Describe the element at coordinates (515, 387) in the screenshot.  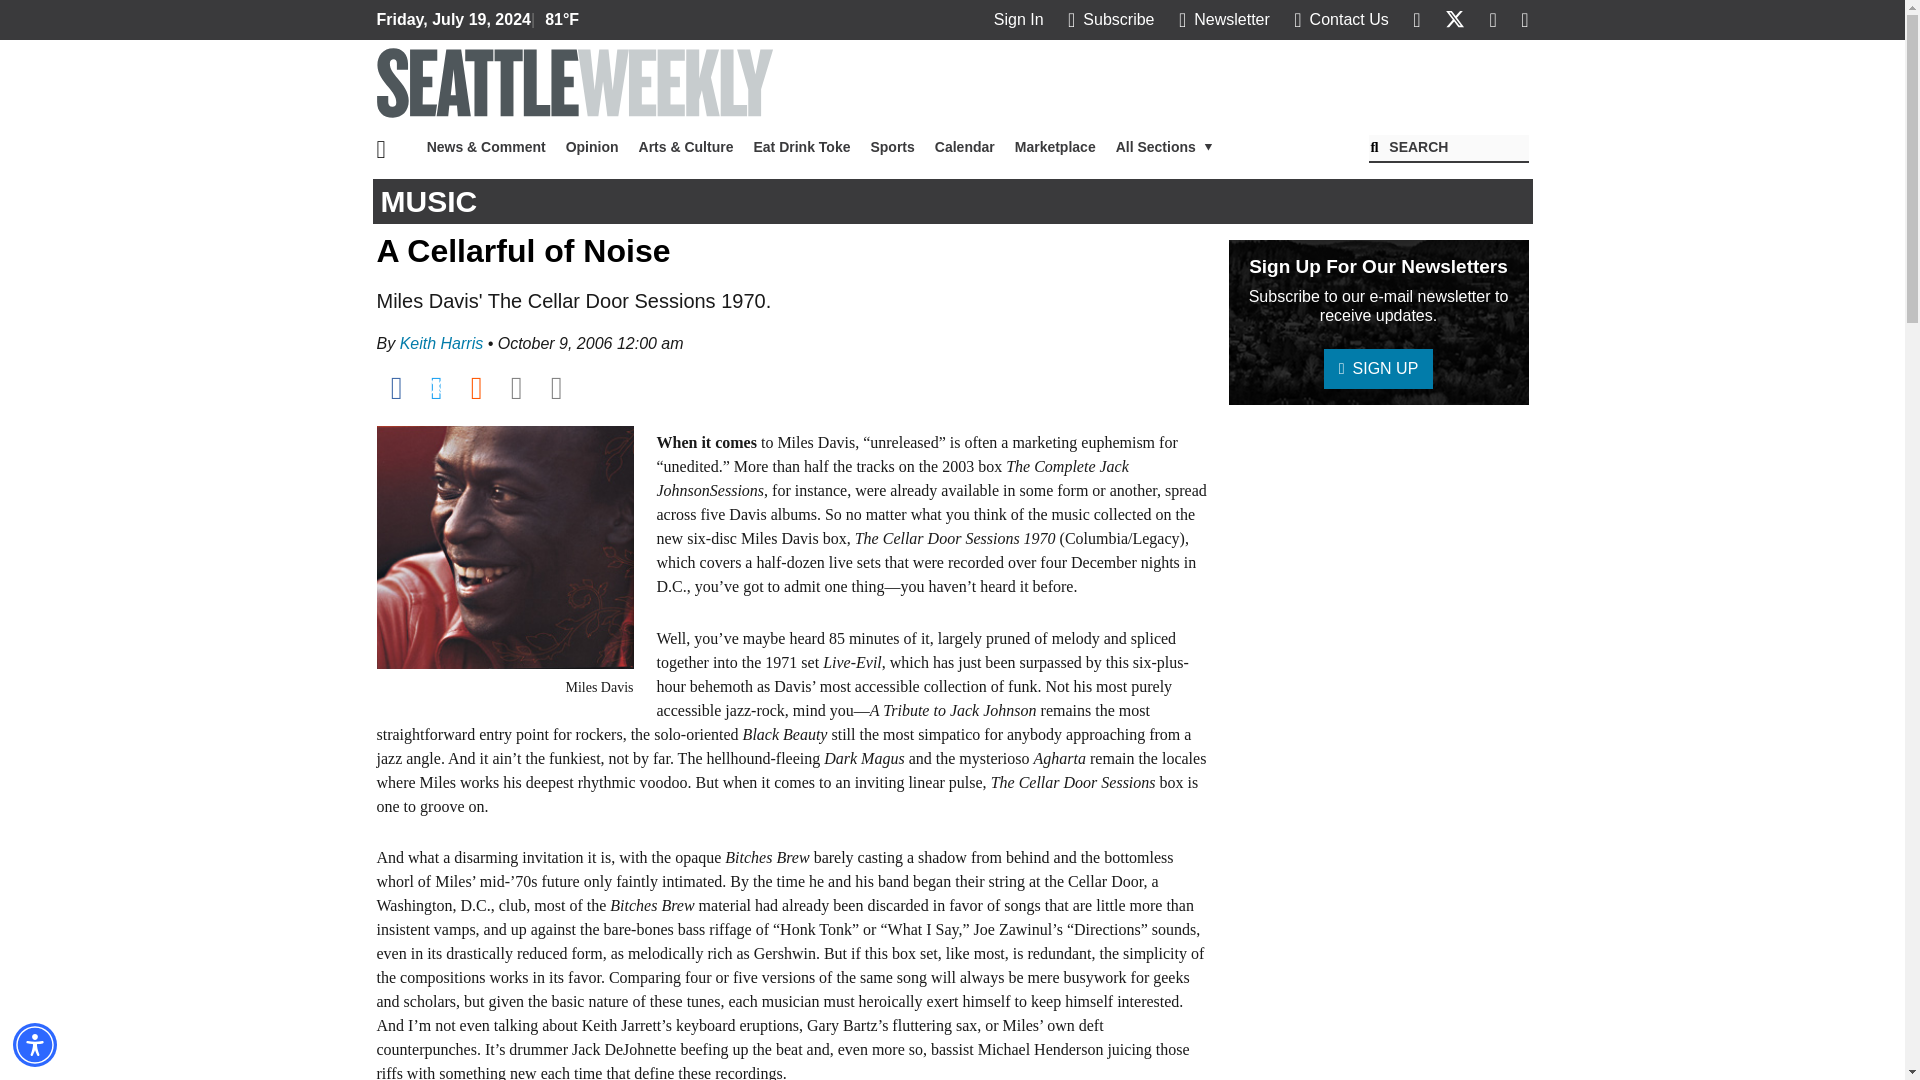
I see `Email story` at that location.